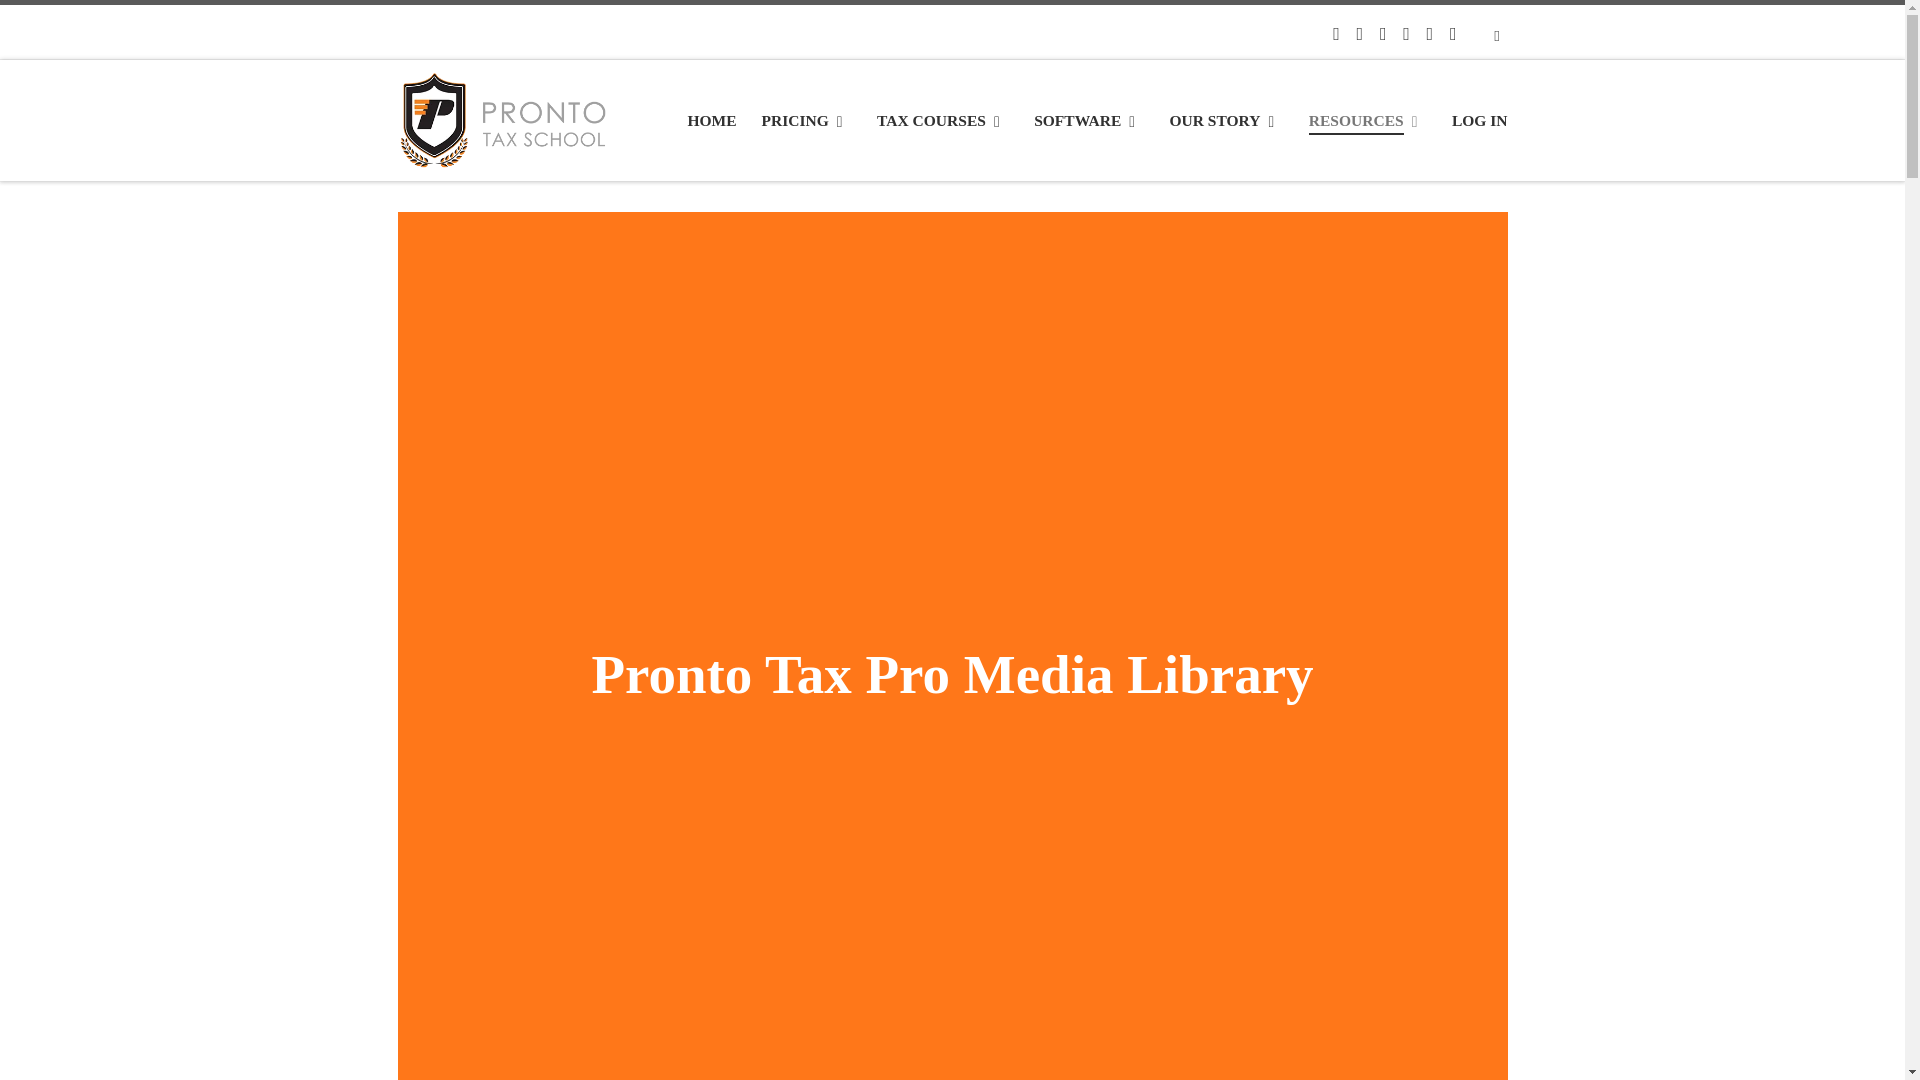 This screenshot has width=1920, height=1080. What do you see at coordinates (1497, 34) in the screenshot?
I see `Search` at bounding box center [1497, 34].